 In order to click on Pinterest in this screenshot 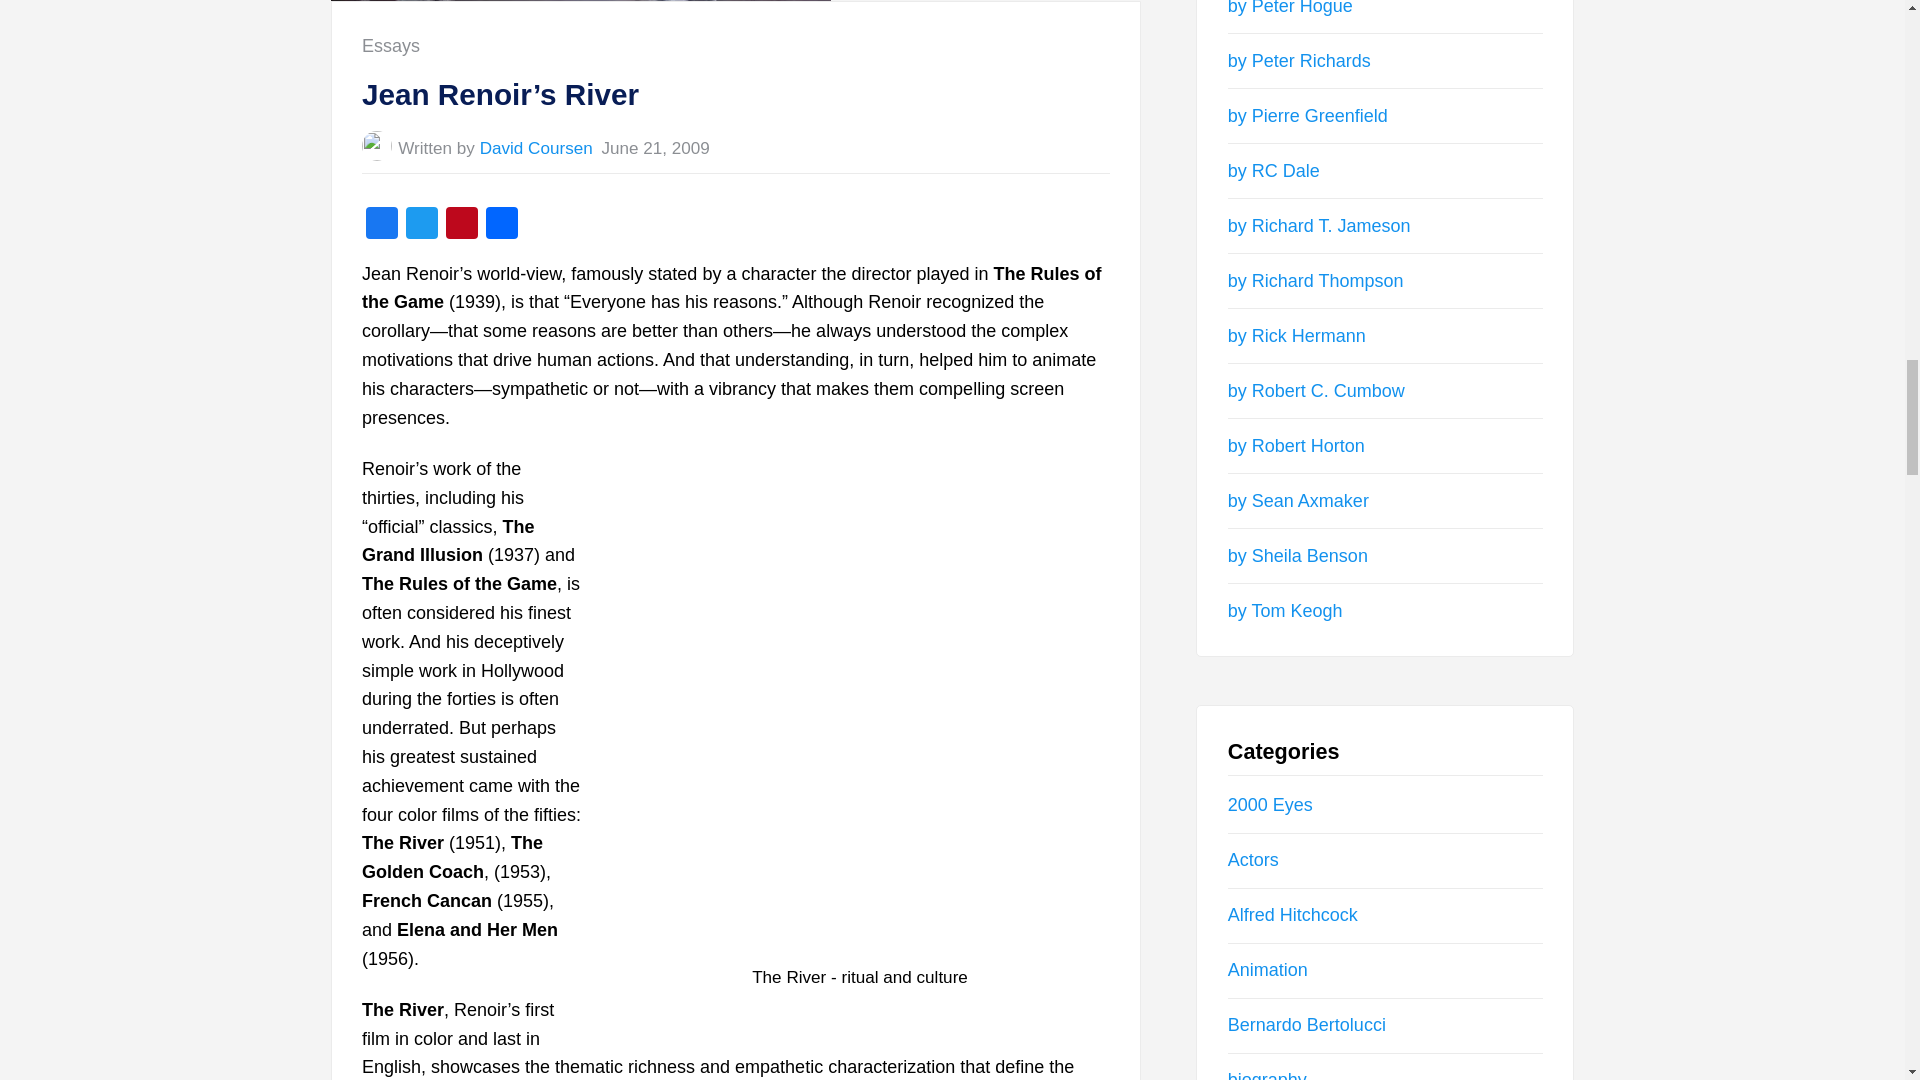, I will do `click(461, 226)`.